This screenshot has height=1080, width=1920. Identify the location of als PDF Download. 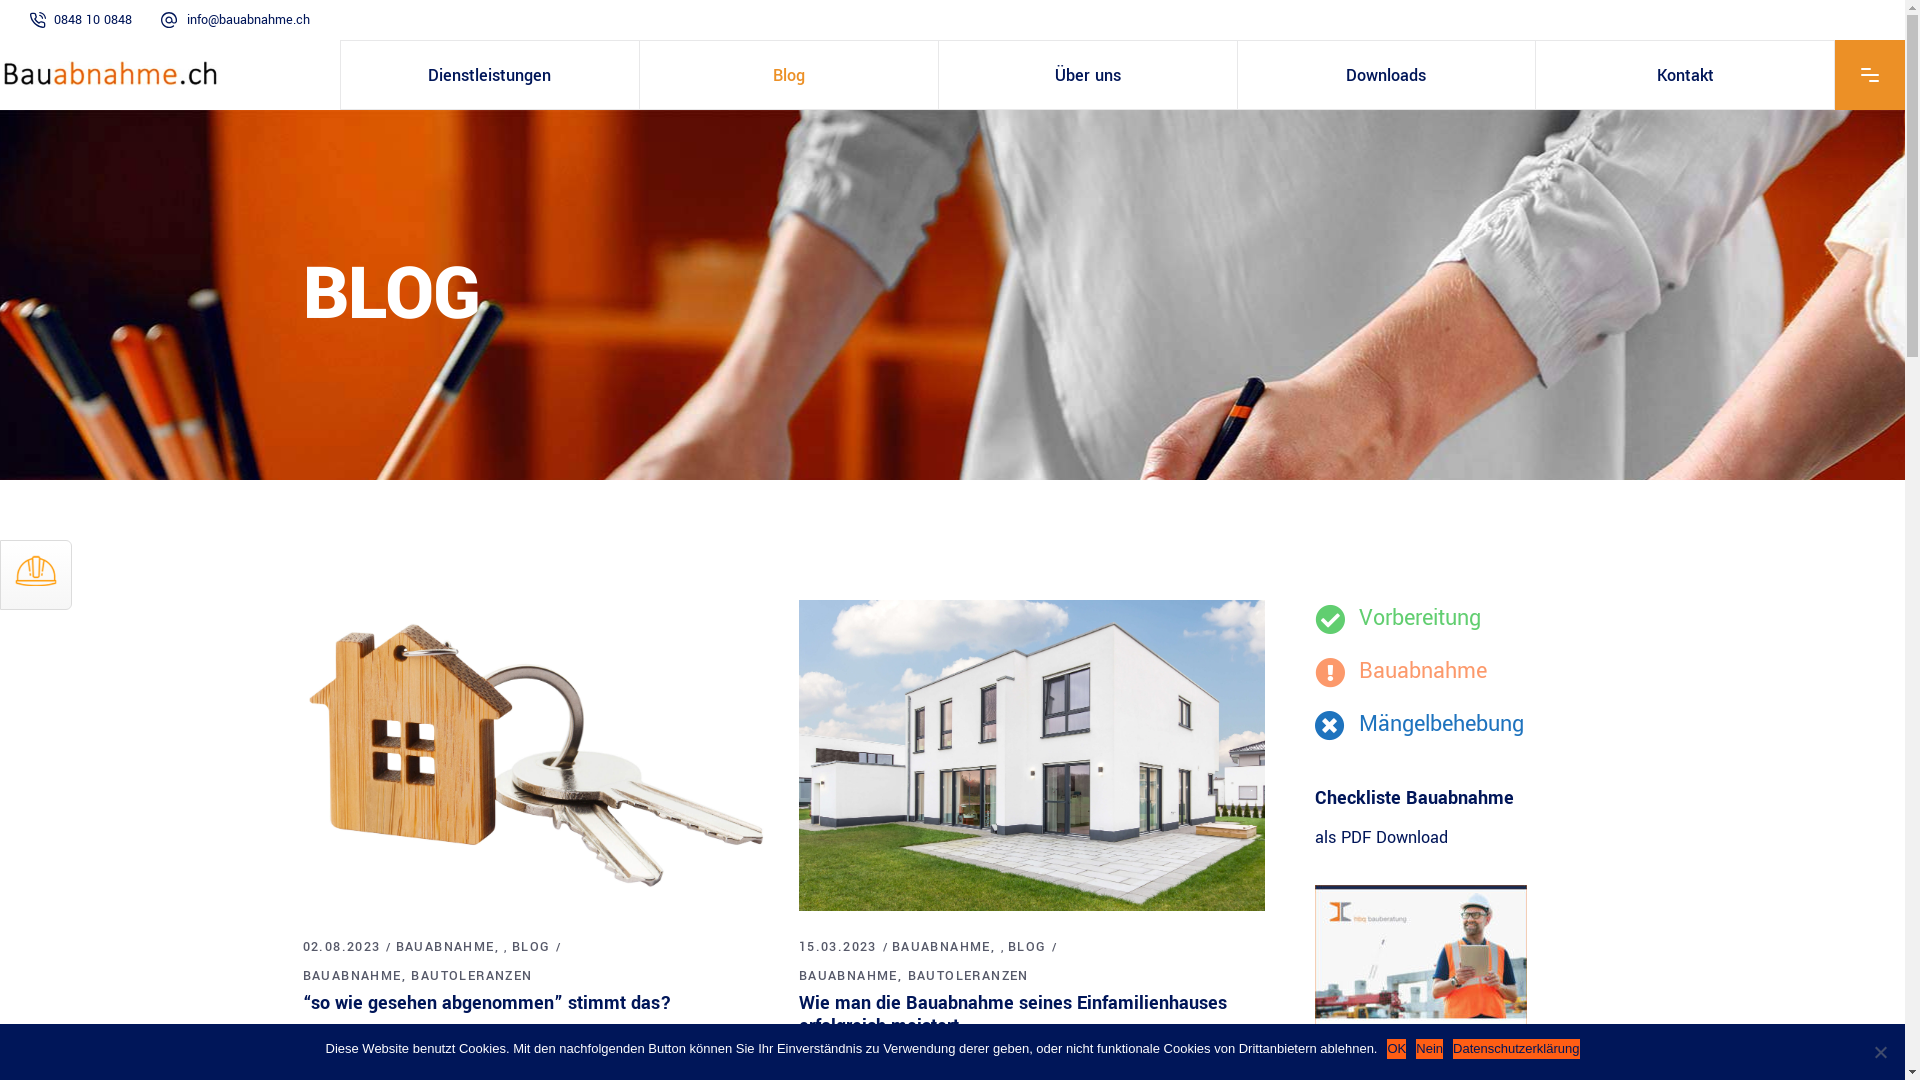
(1382, 838).